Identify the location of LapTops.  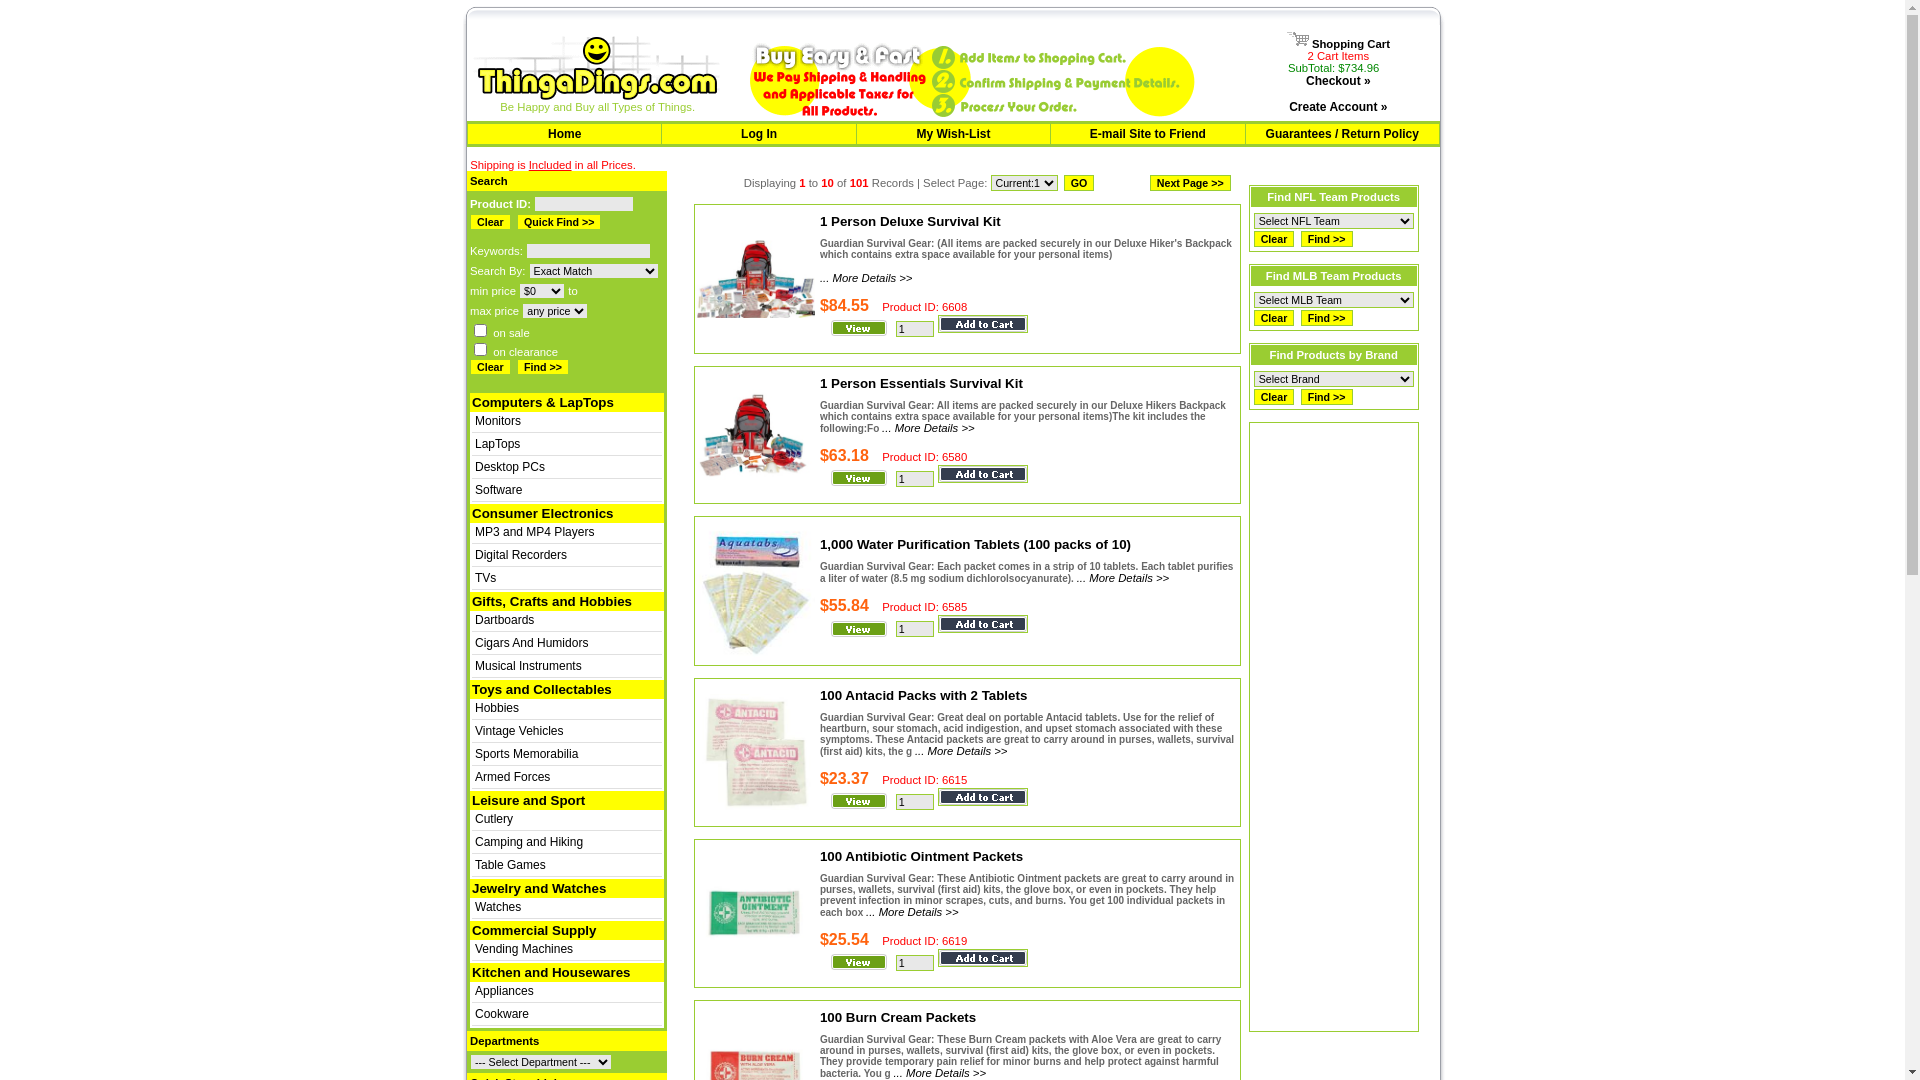
(498, 444).